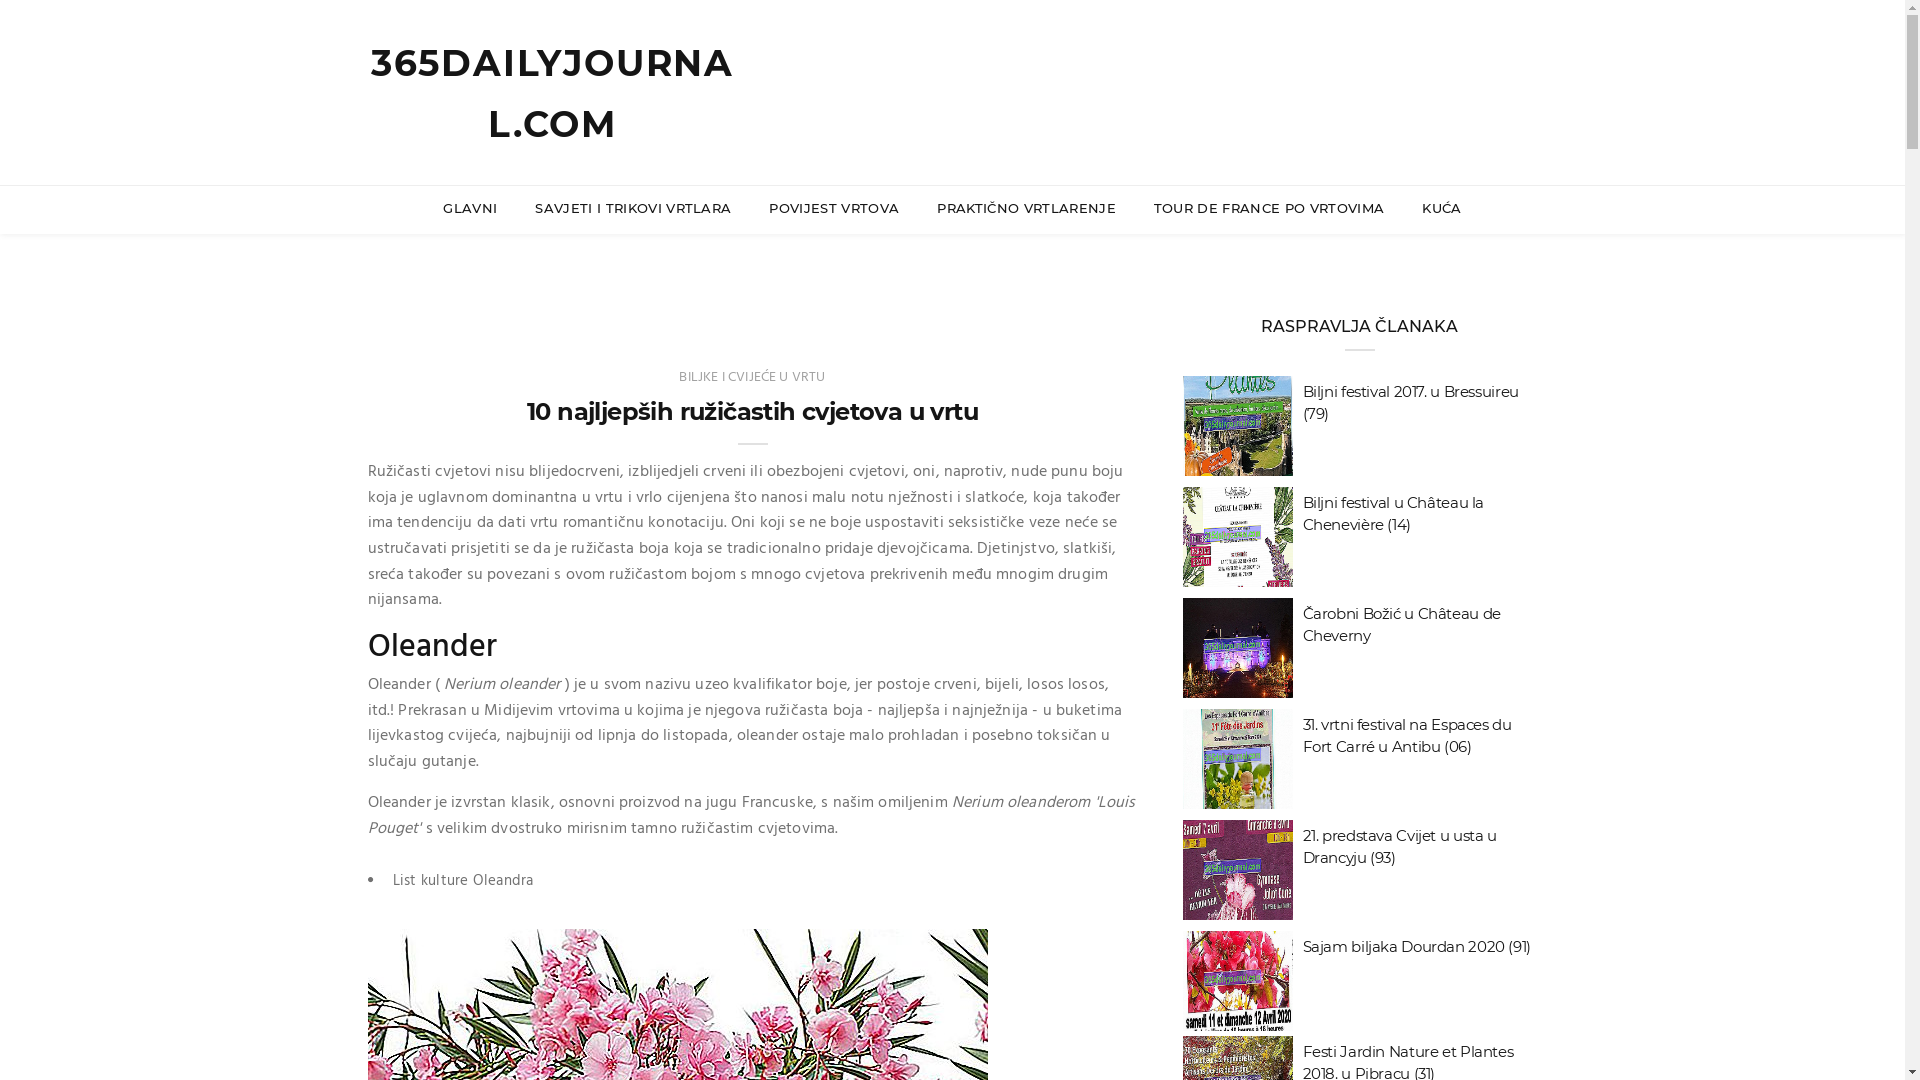 The image size is (1920, 1080). Describe the element at coordinates (834, 209) in the screenshot. I see `POVIJEST VRTOVA` at that location.